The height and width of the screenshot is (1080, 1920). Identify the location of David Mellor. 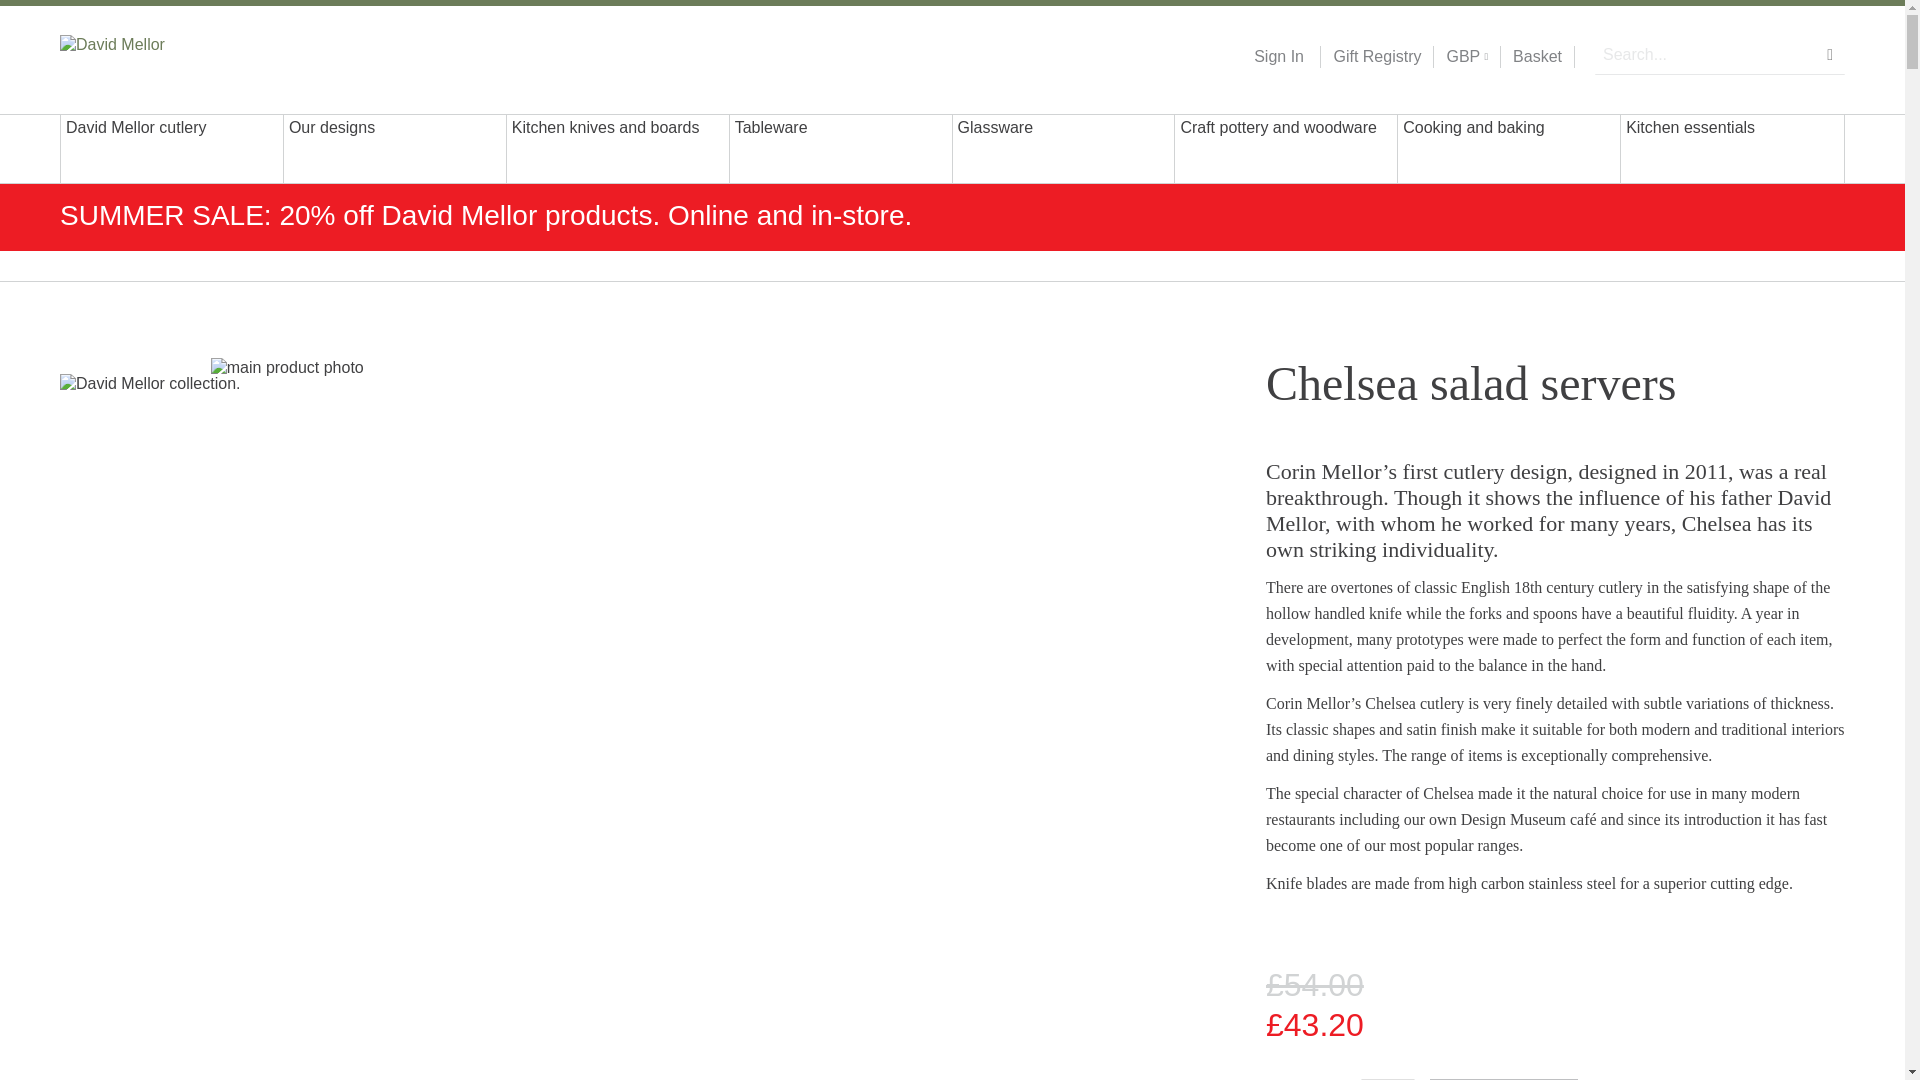
(188, 55).